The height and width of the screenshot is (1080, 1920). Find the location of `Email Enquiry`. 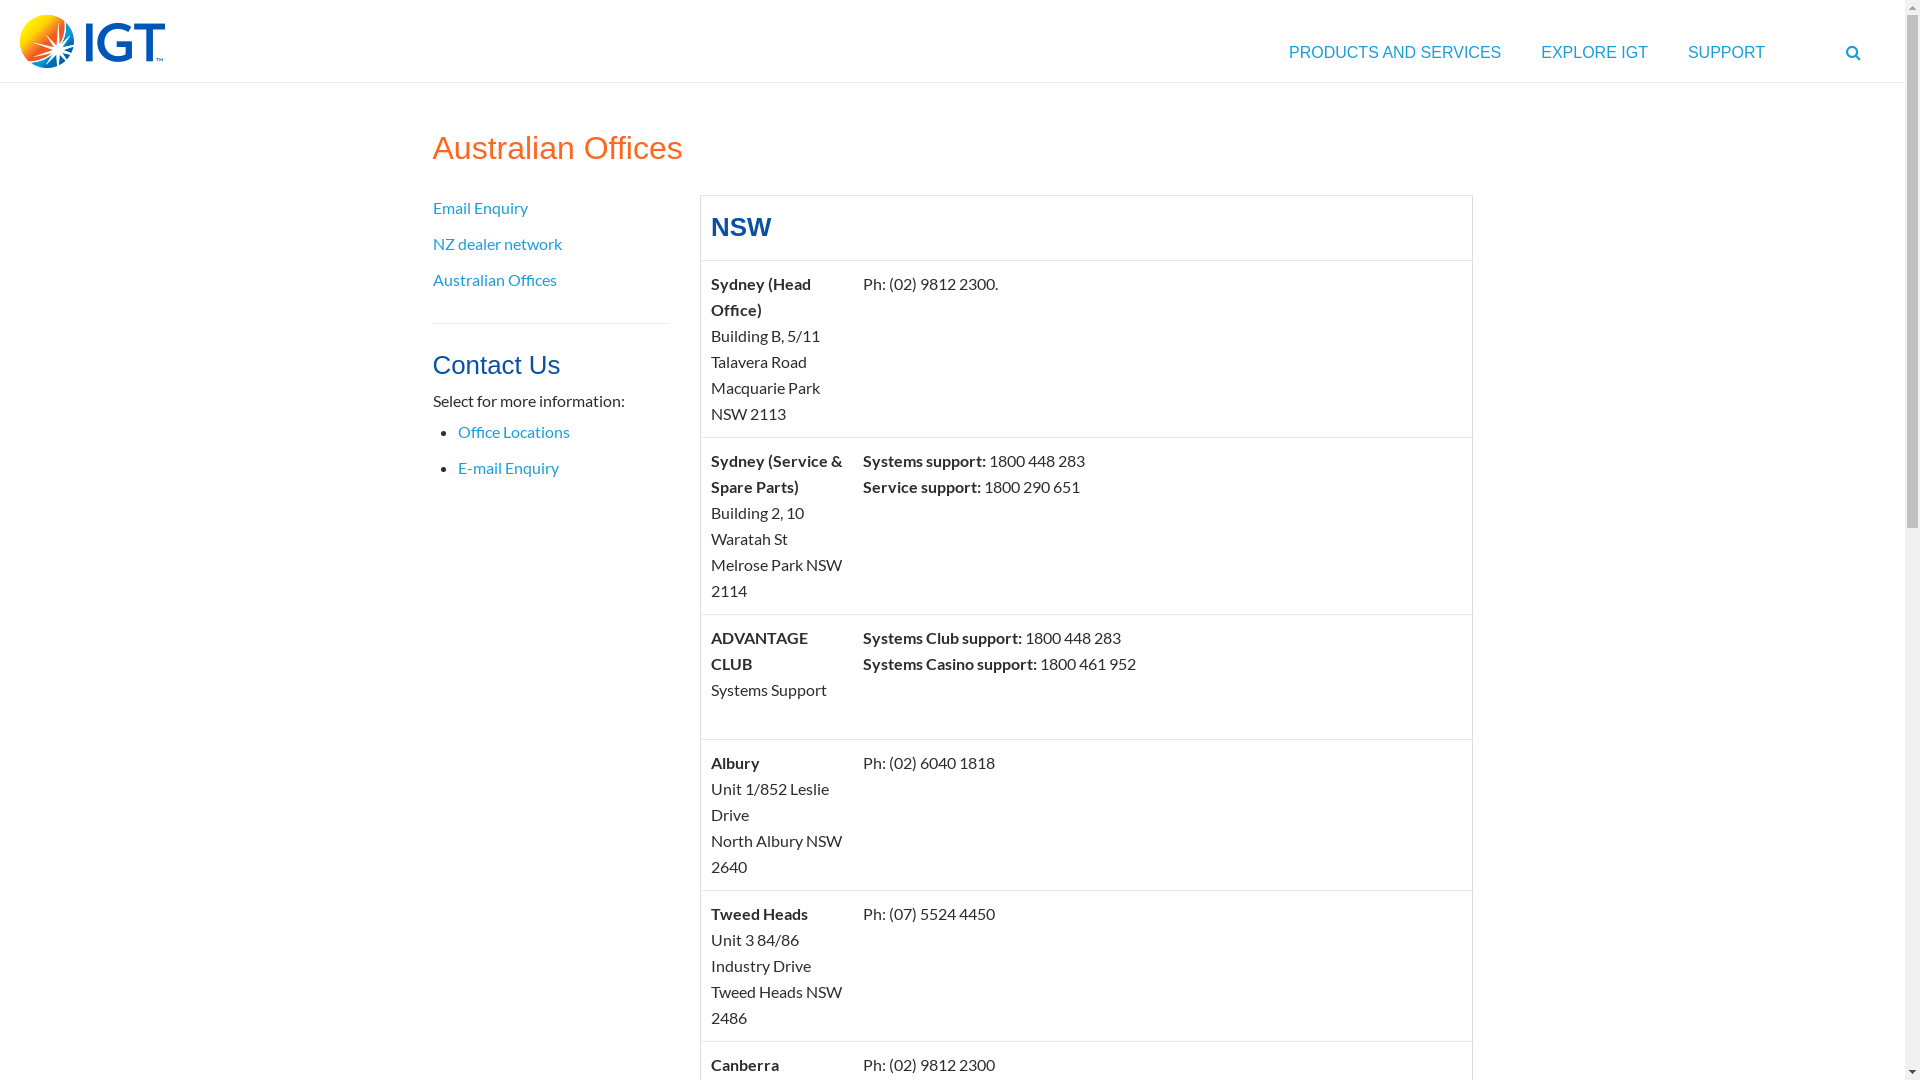

Email Enquiry is located at coordinates (480, 208).